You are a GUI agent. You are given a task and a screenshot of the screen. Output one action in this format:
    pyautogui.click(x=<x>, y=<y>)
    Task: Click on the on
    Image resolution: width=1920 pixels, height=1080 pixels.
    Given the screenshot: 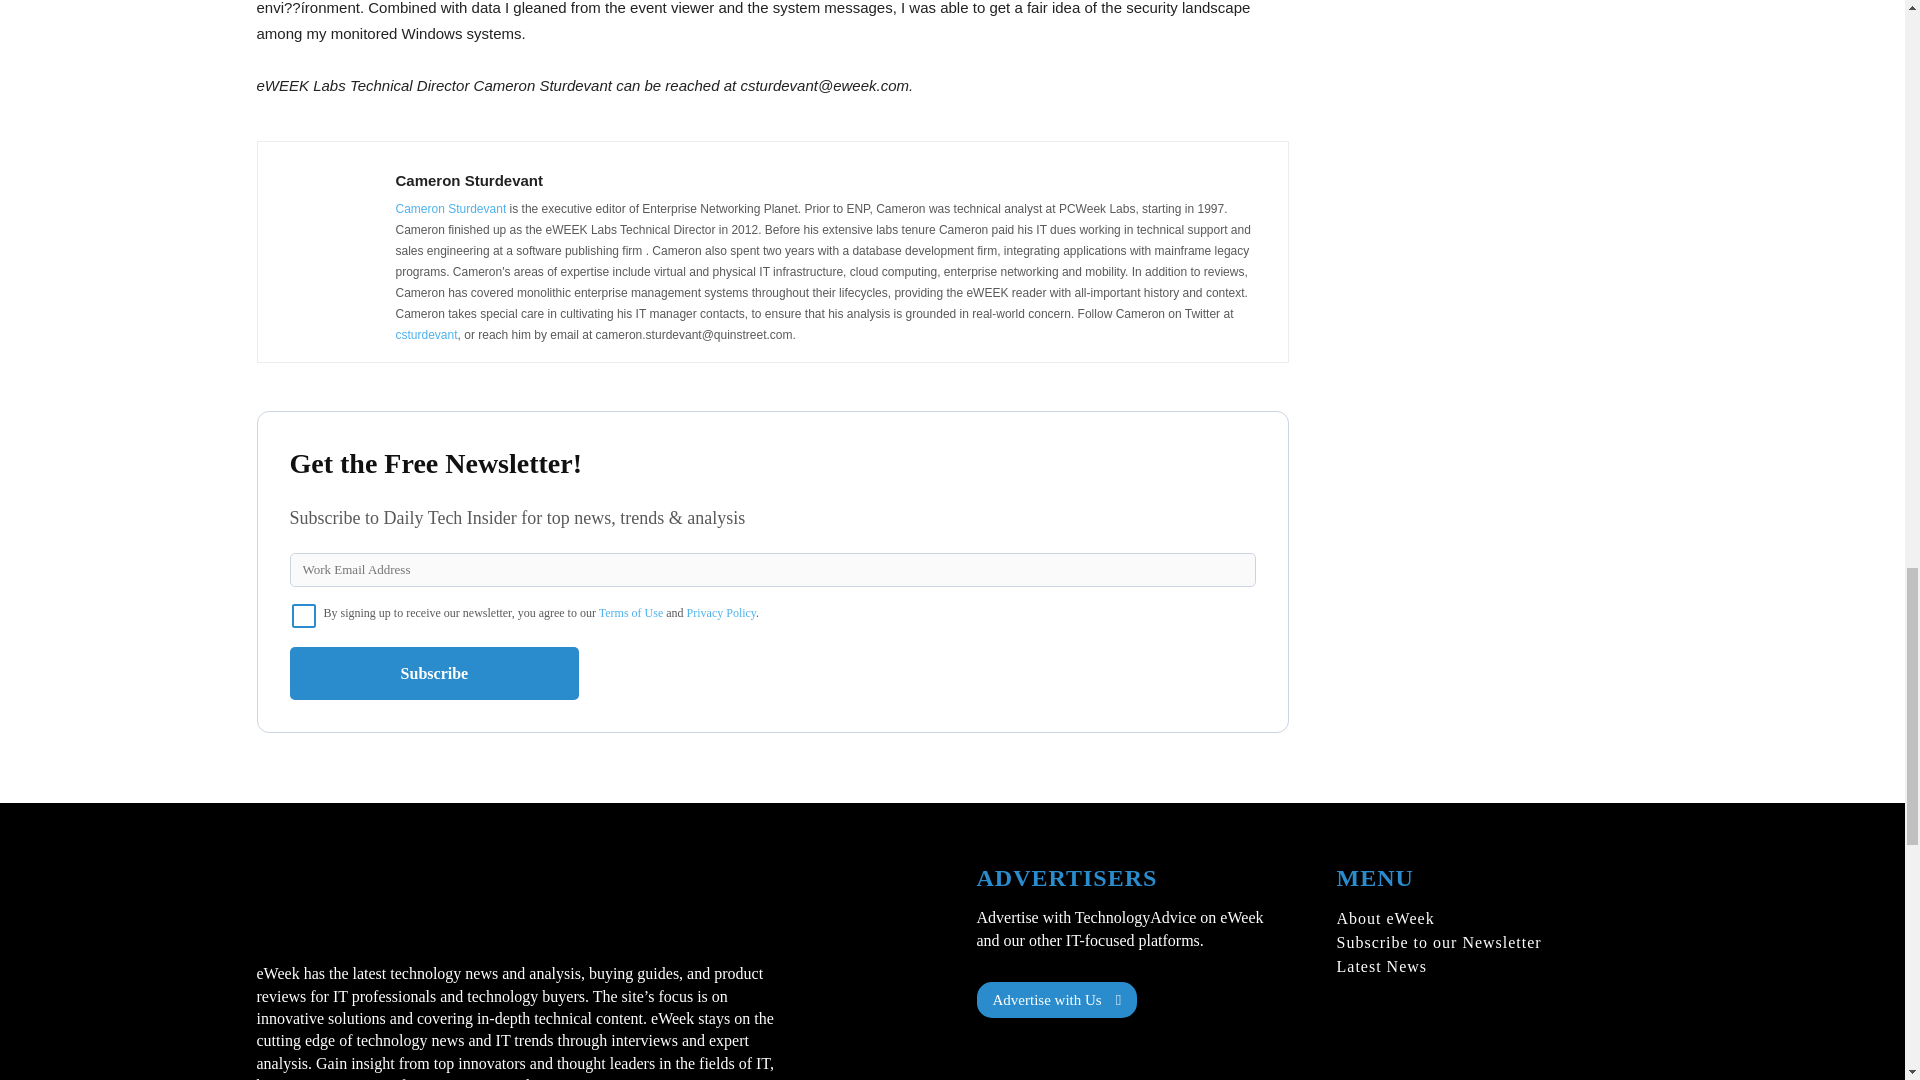 What is the action you would take?
    pyautogui.click(x=304, y=615)
    